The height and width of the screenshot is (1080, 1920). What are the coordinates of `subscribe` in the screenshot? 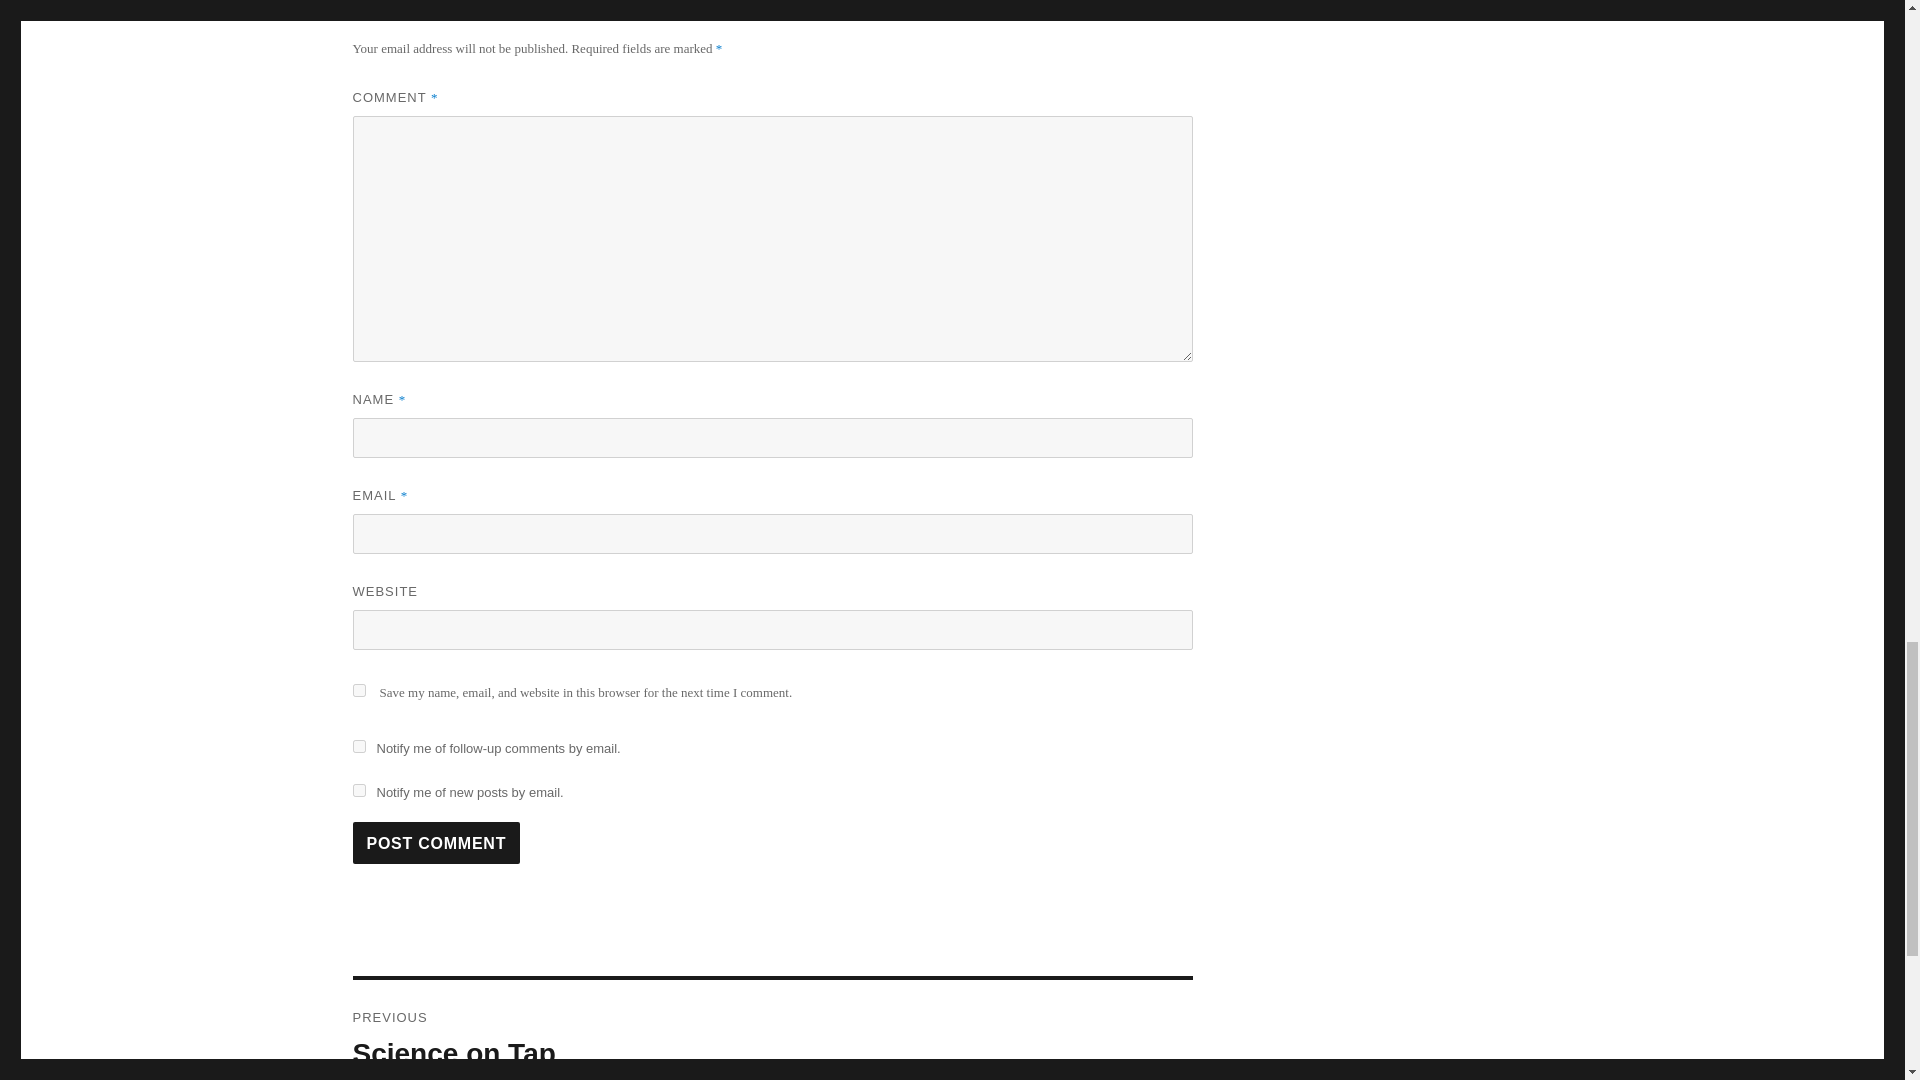 It's located at (358, 790).